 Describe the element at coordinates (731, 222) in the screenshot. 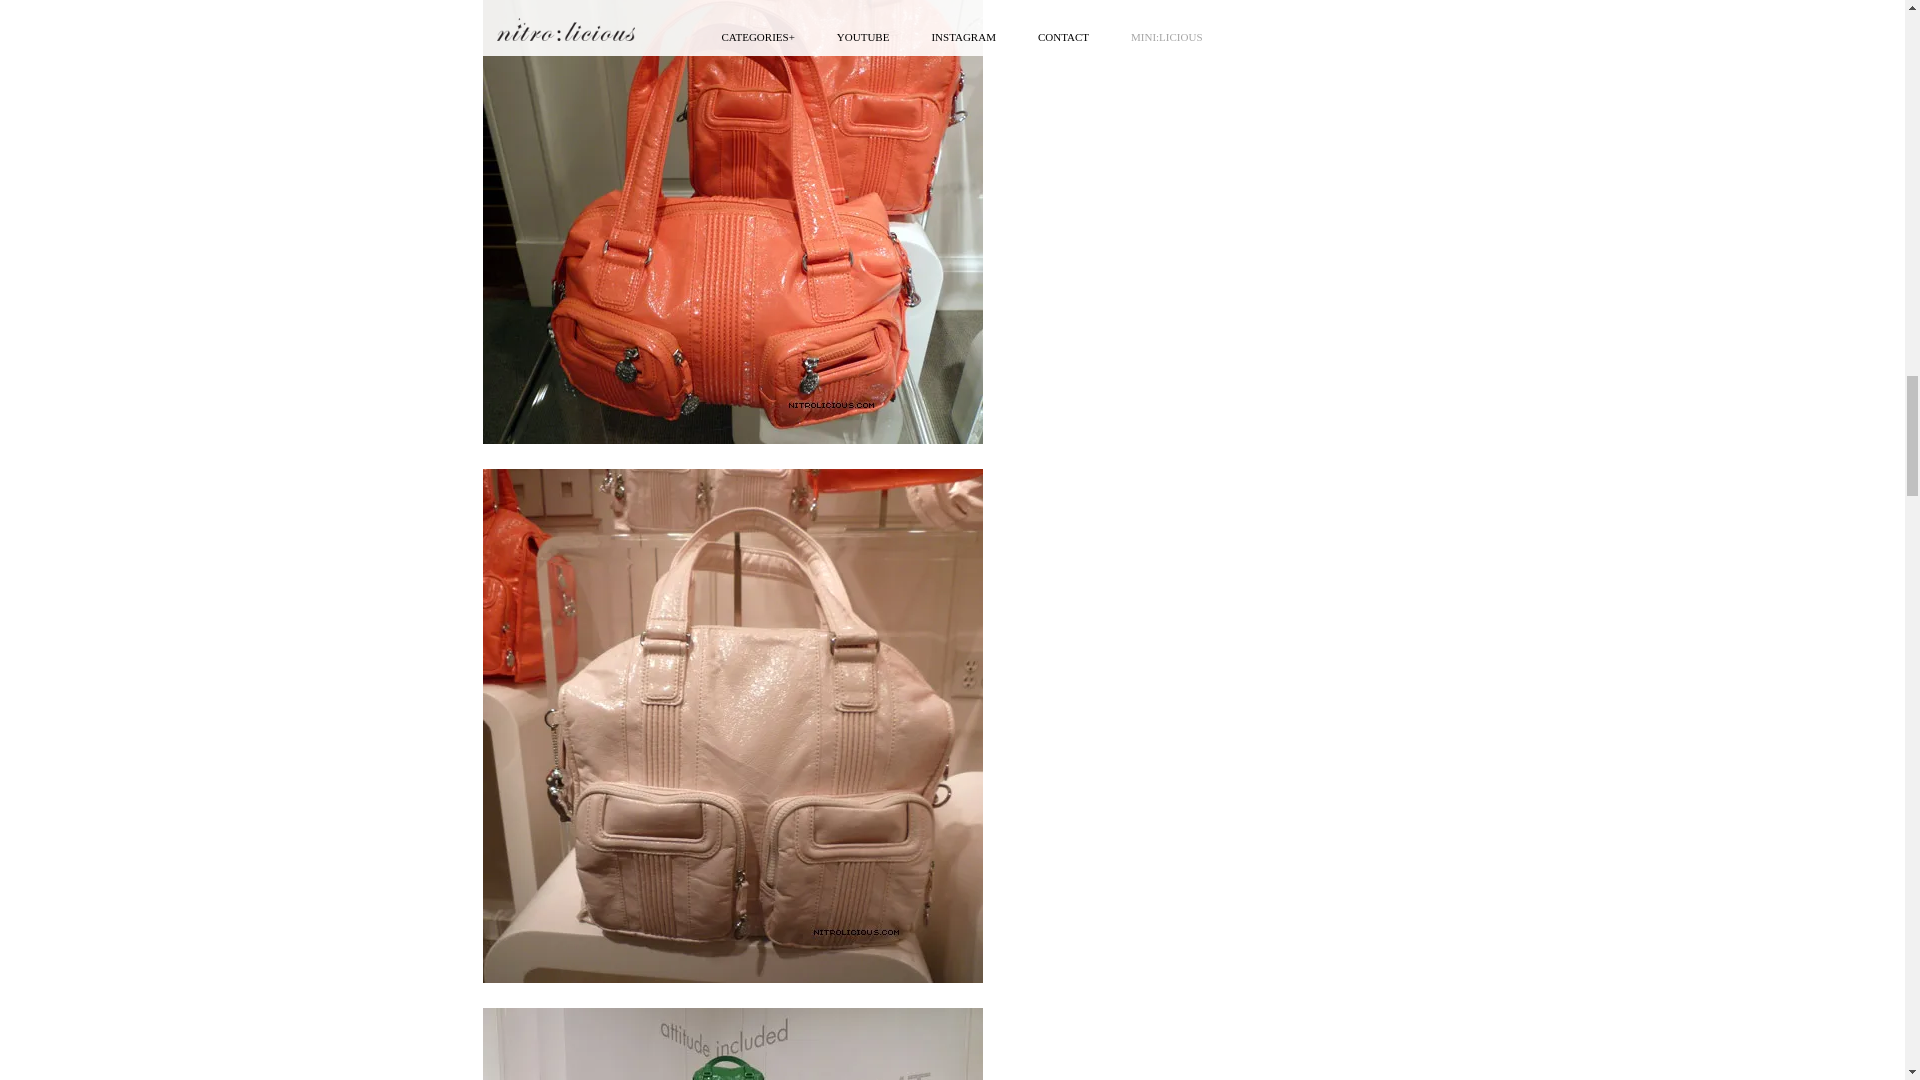

I see `kipling sp09 06 photo` at that location.